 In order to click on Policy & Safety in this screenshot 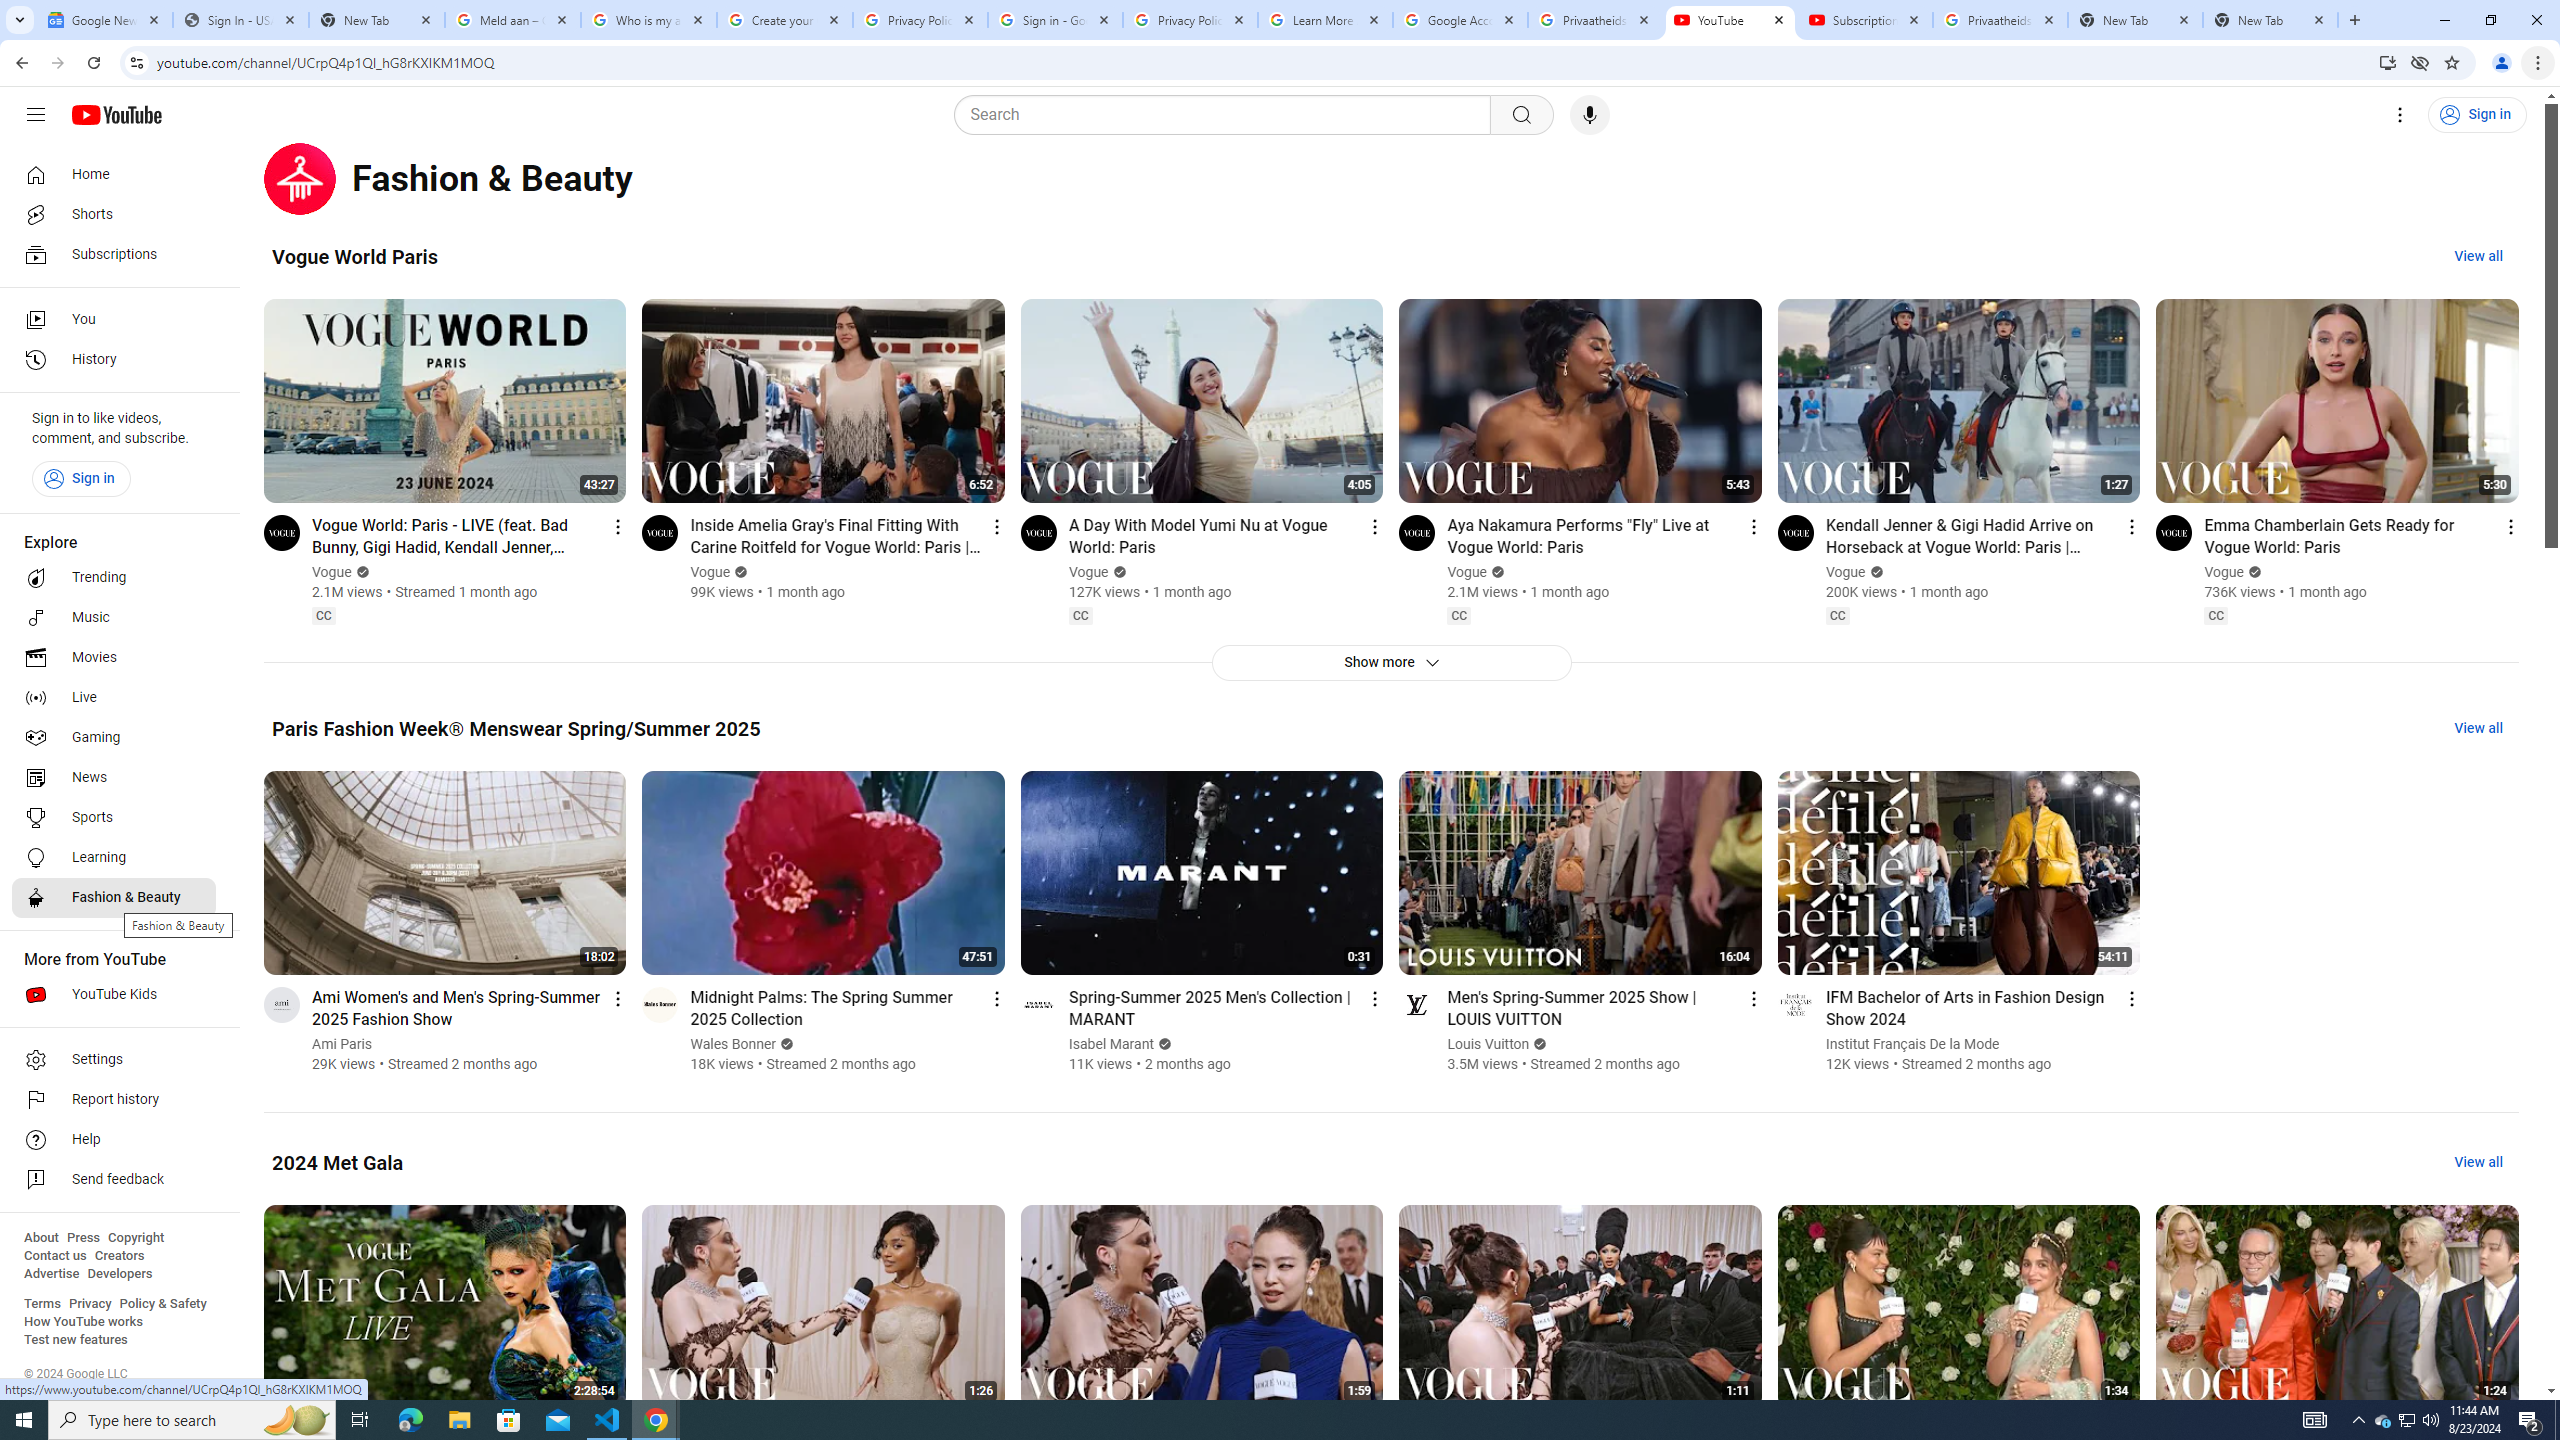, I will do `click(162, 1304)`.